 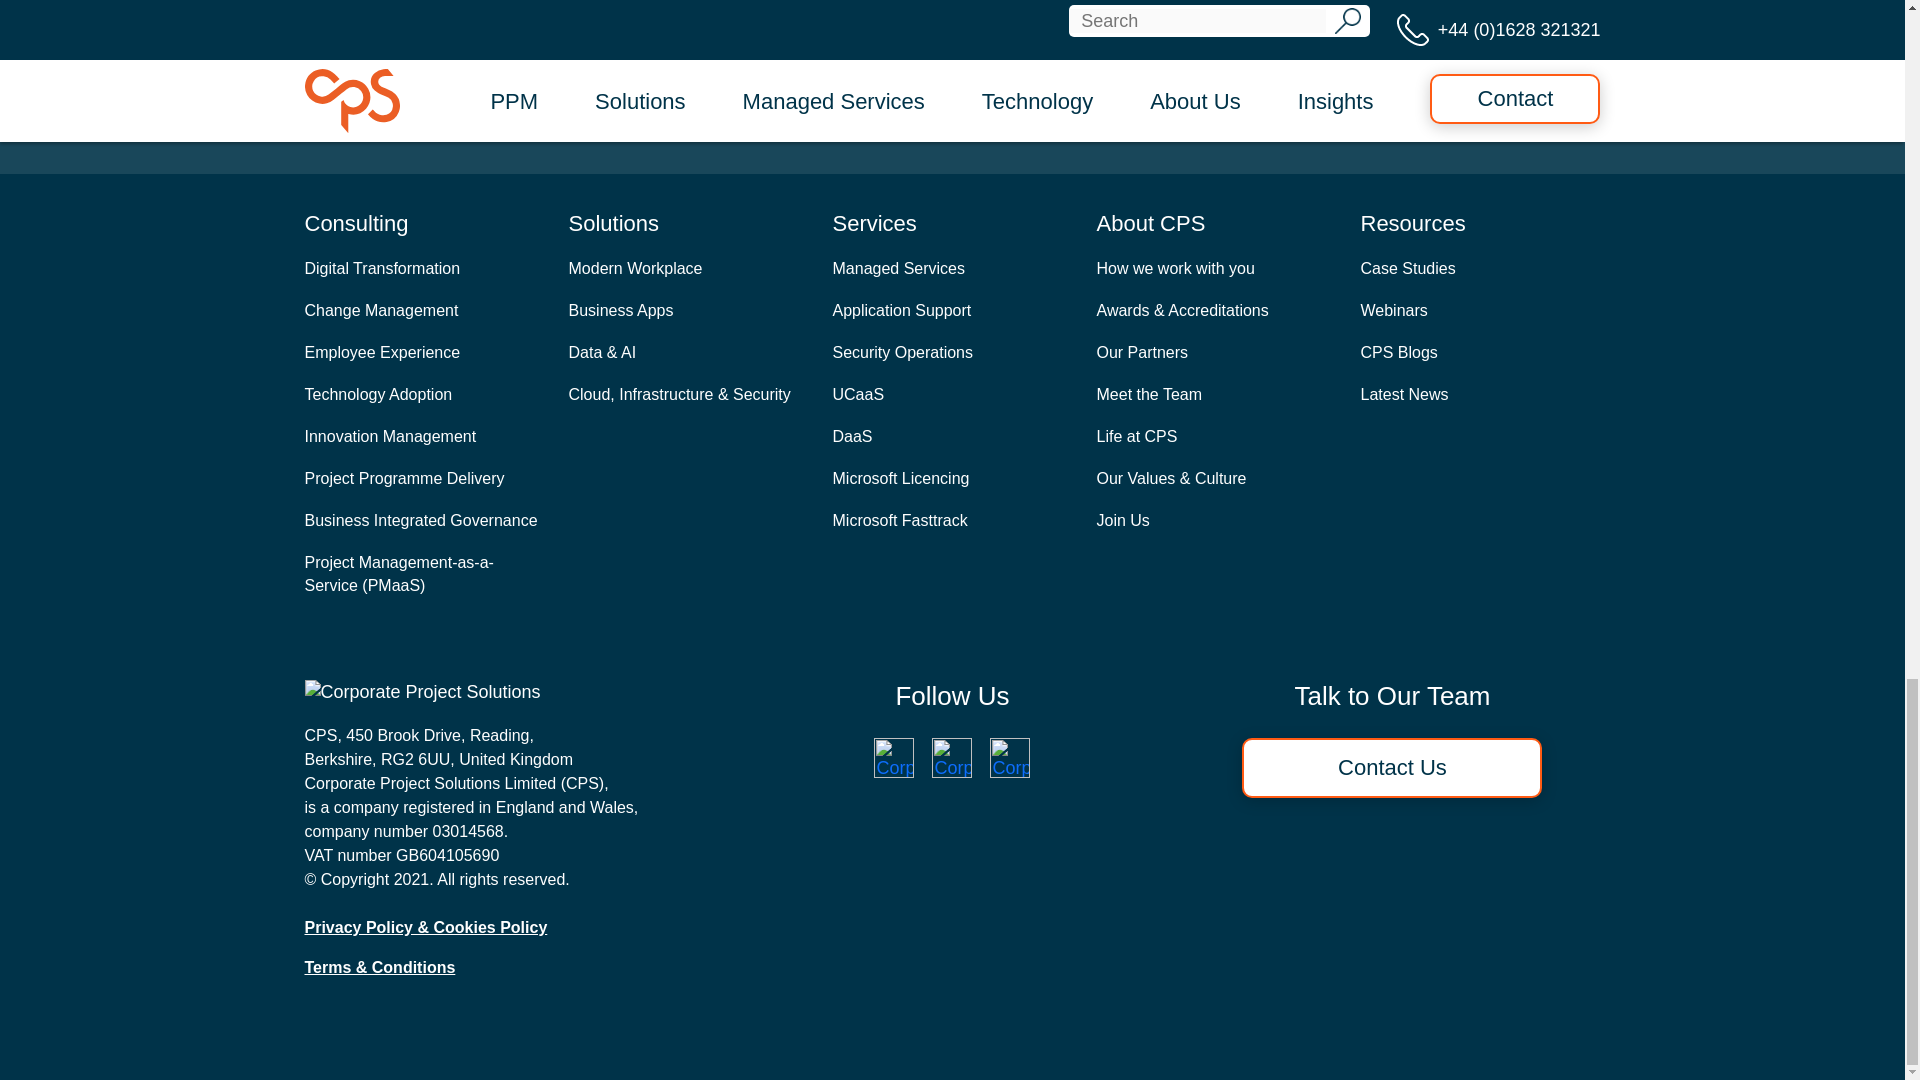 I want to click on Innovation Management, so click(x=390, y=436).